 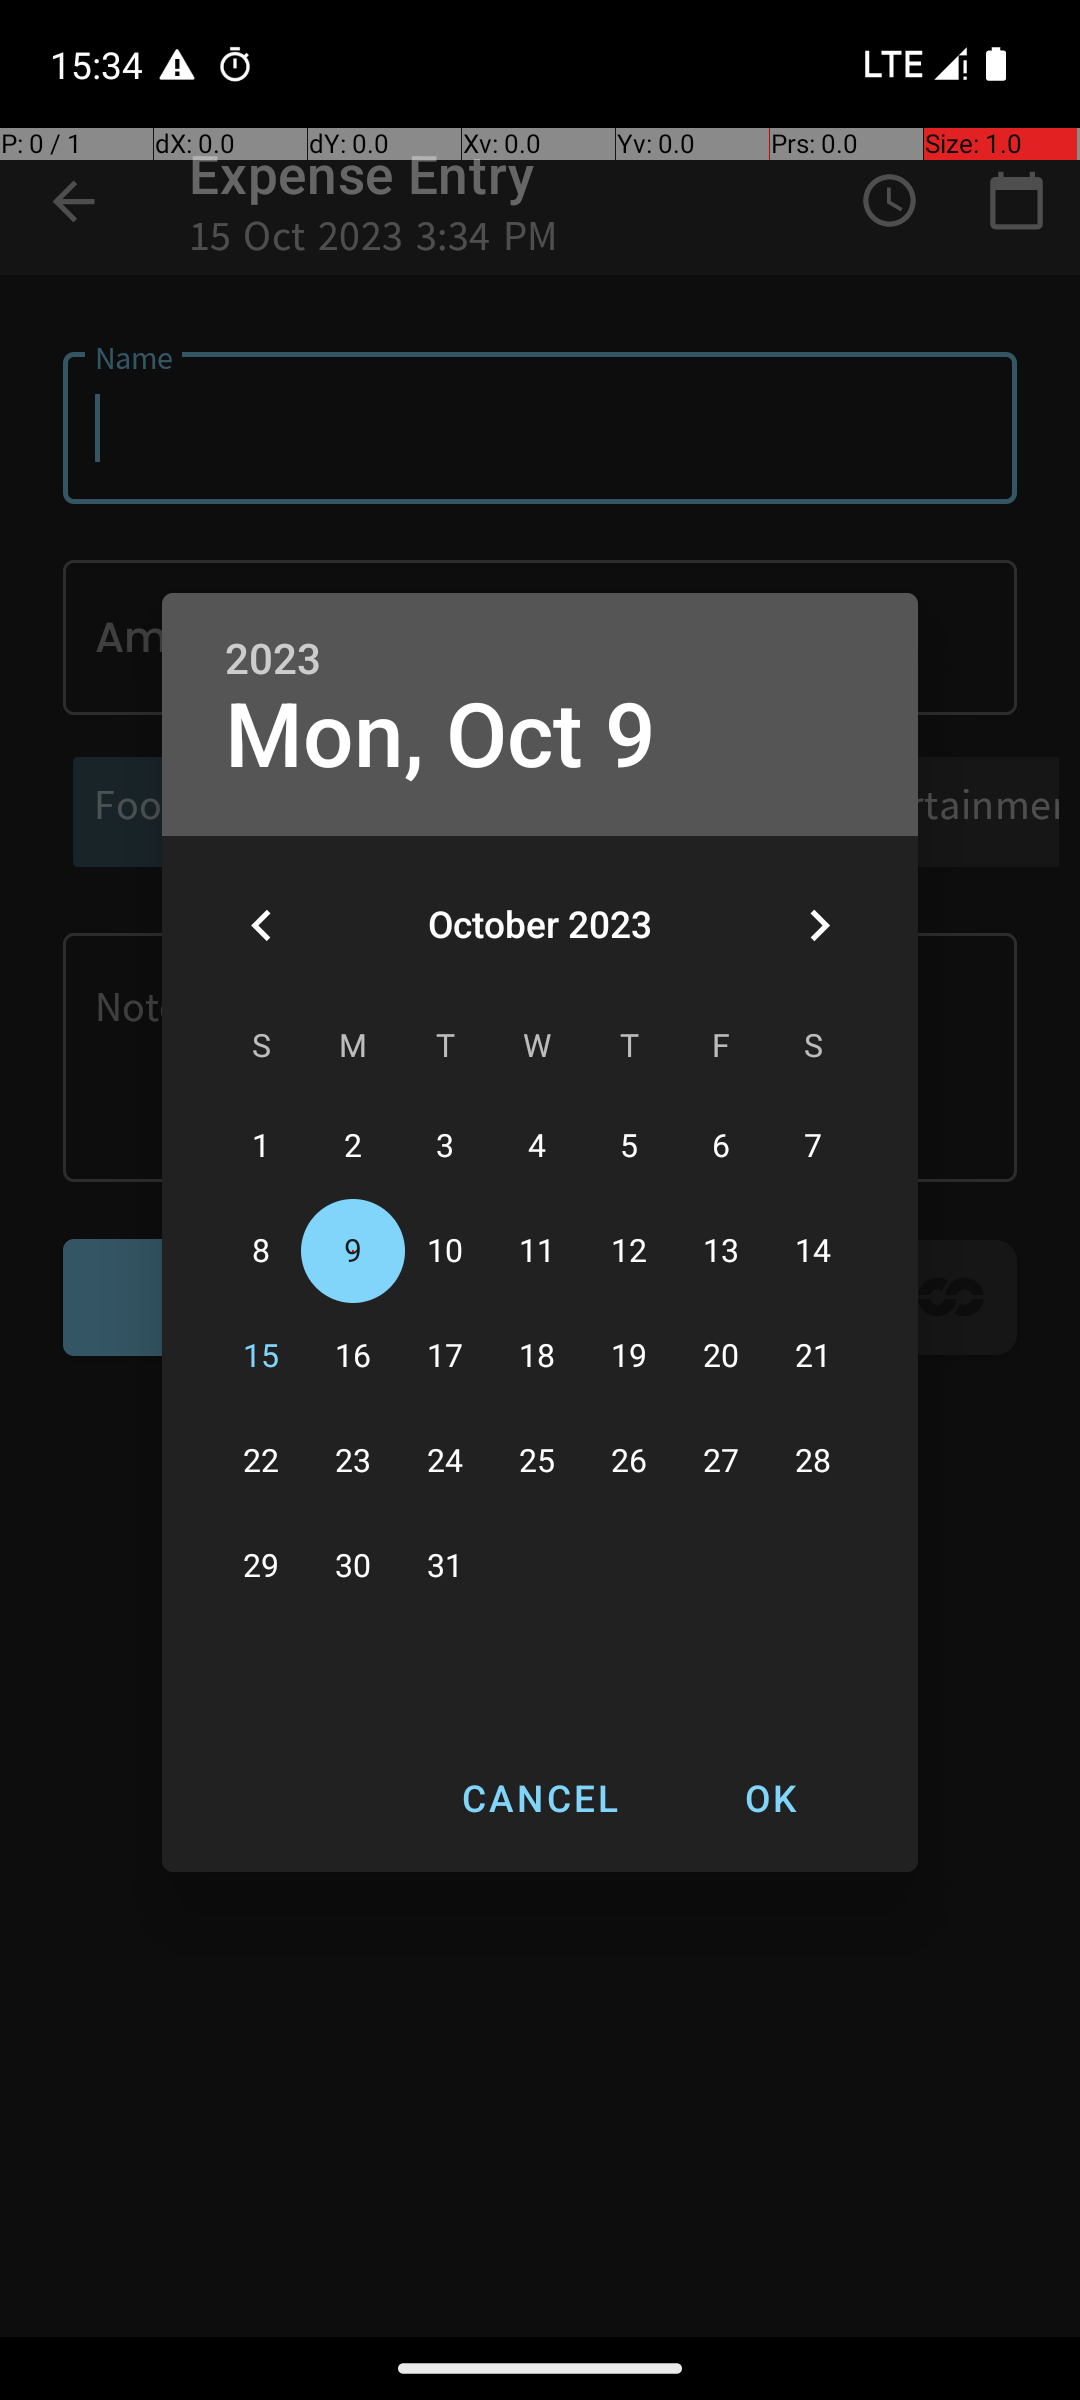 I want to click on 31, so click(x=445, y=1566).